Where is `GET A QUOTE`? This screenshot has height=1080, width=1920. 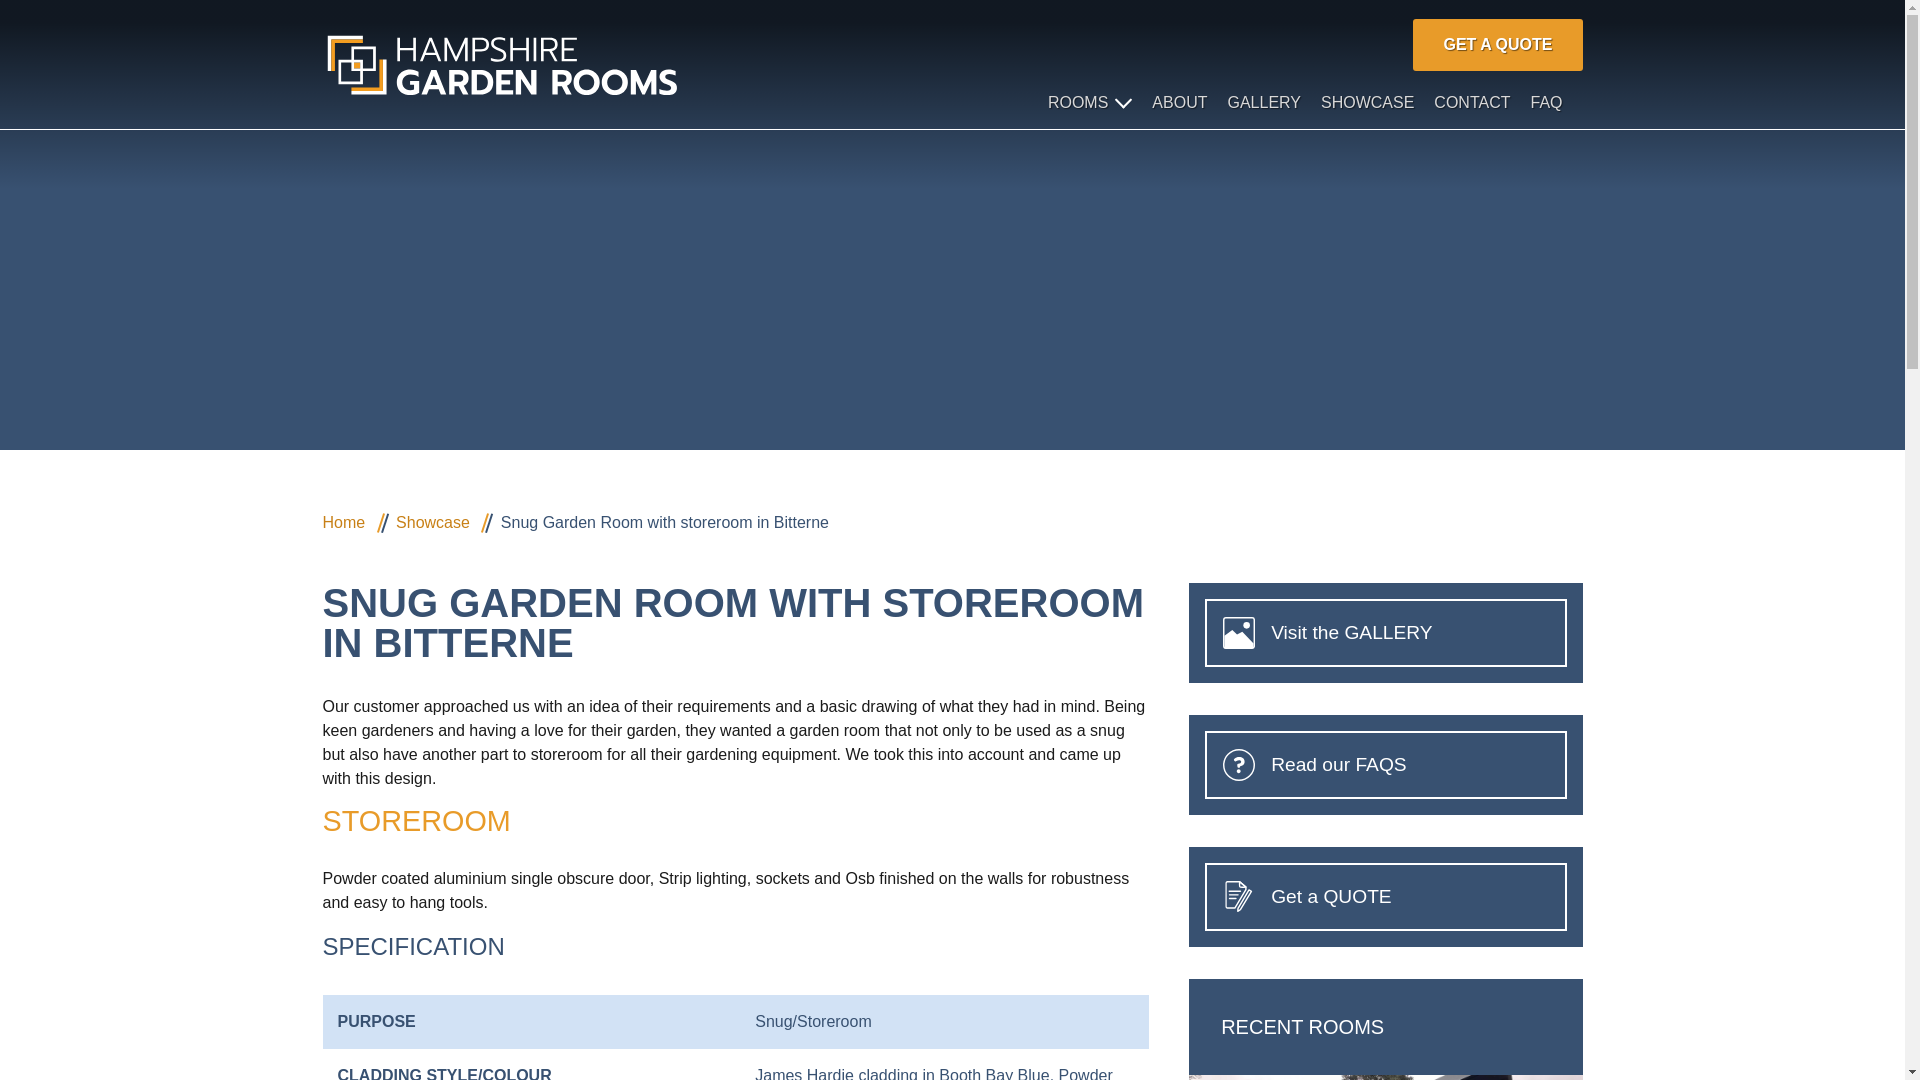
GET A QUOTE is located at coordinates (1498, 44).